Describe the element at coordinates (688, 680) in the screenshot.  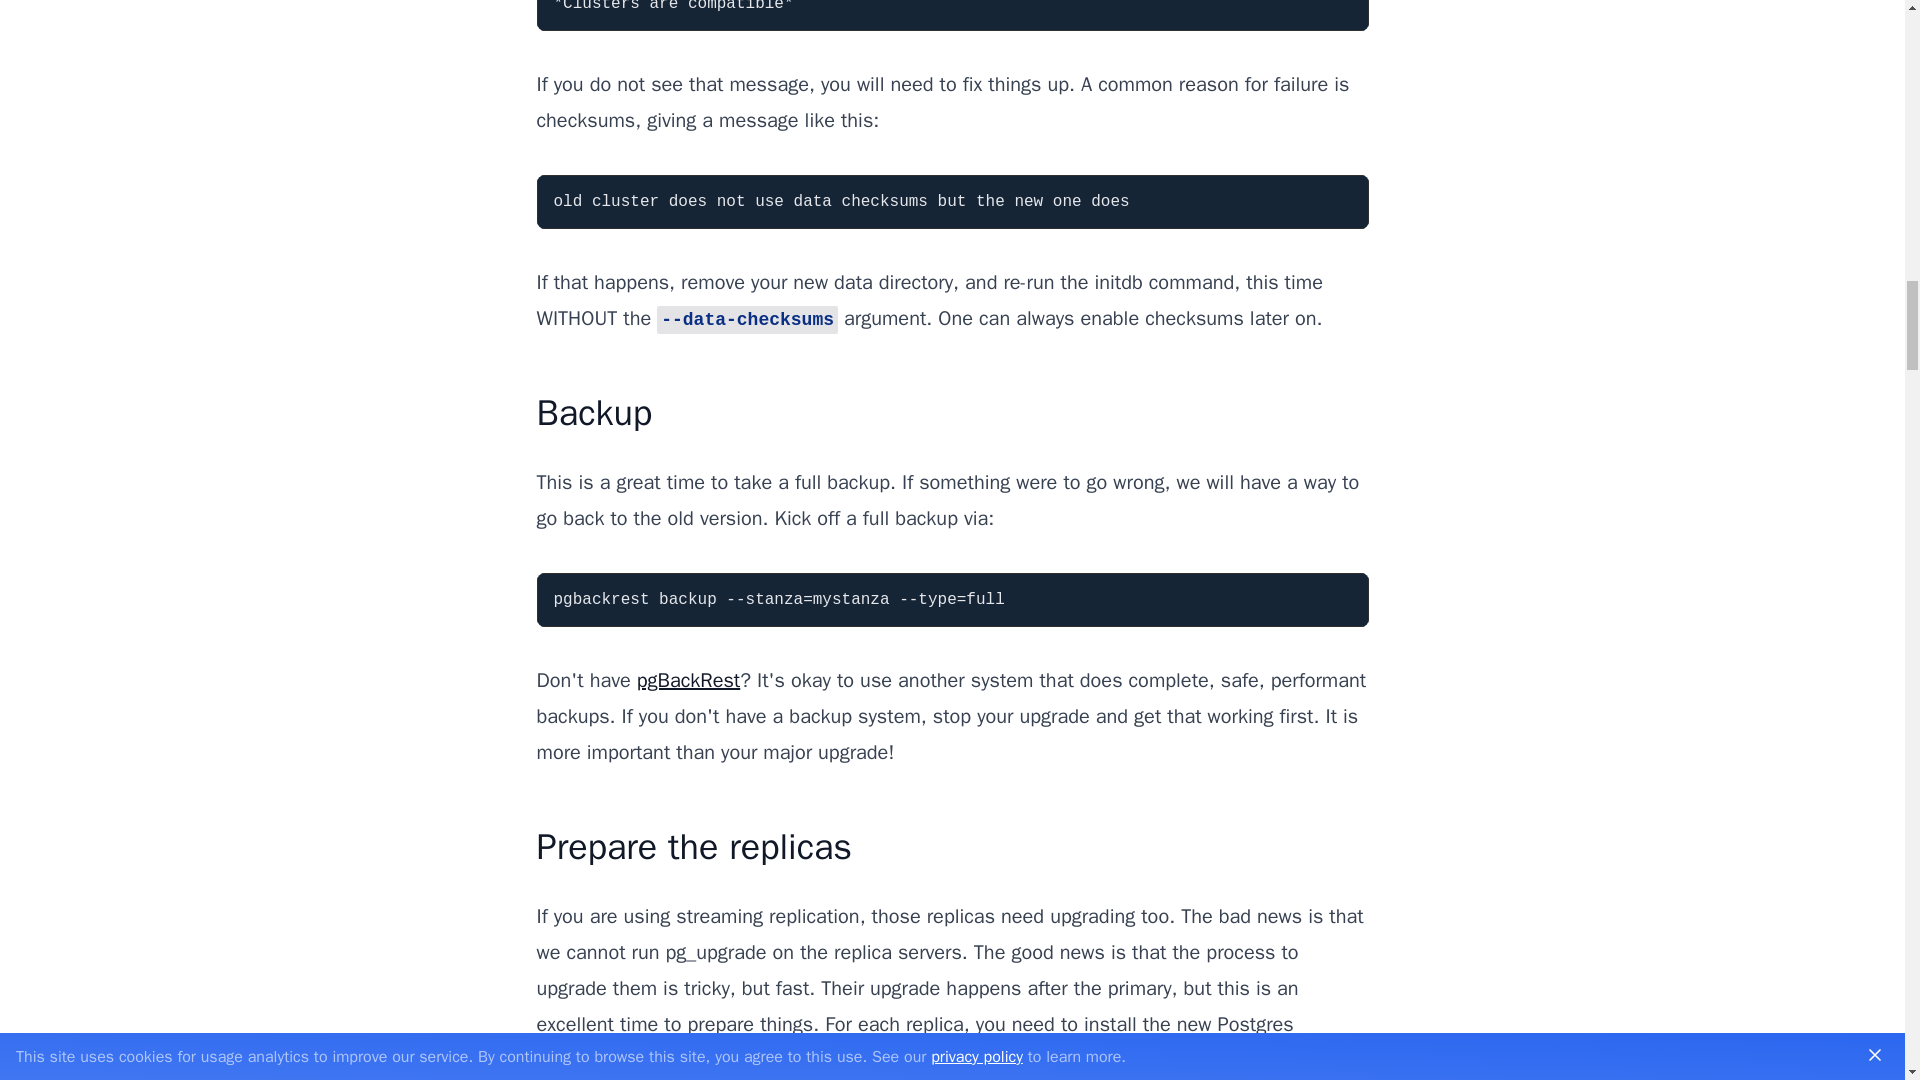
I see `pgBackRest` at that location.